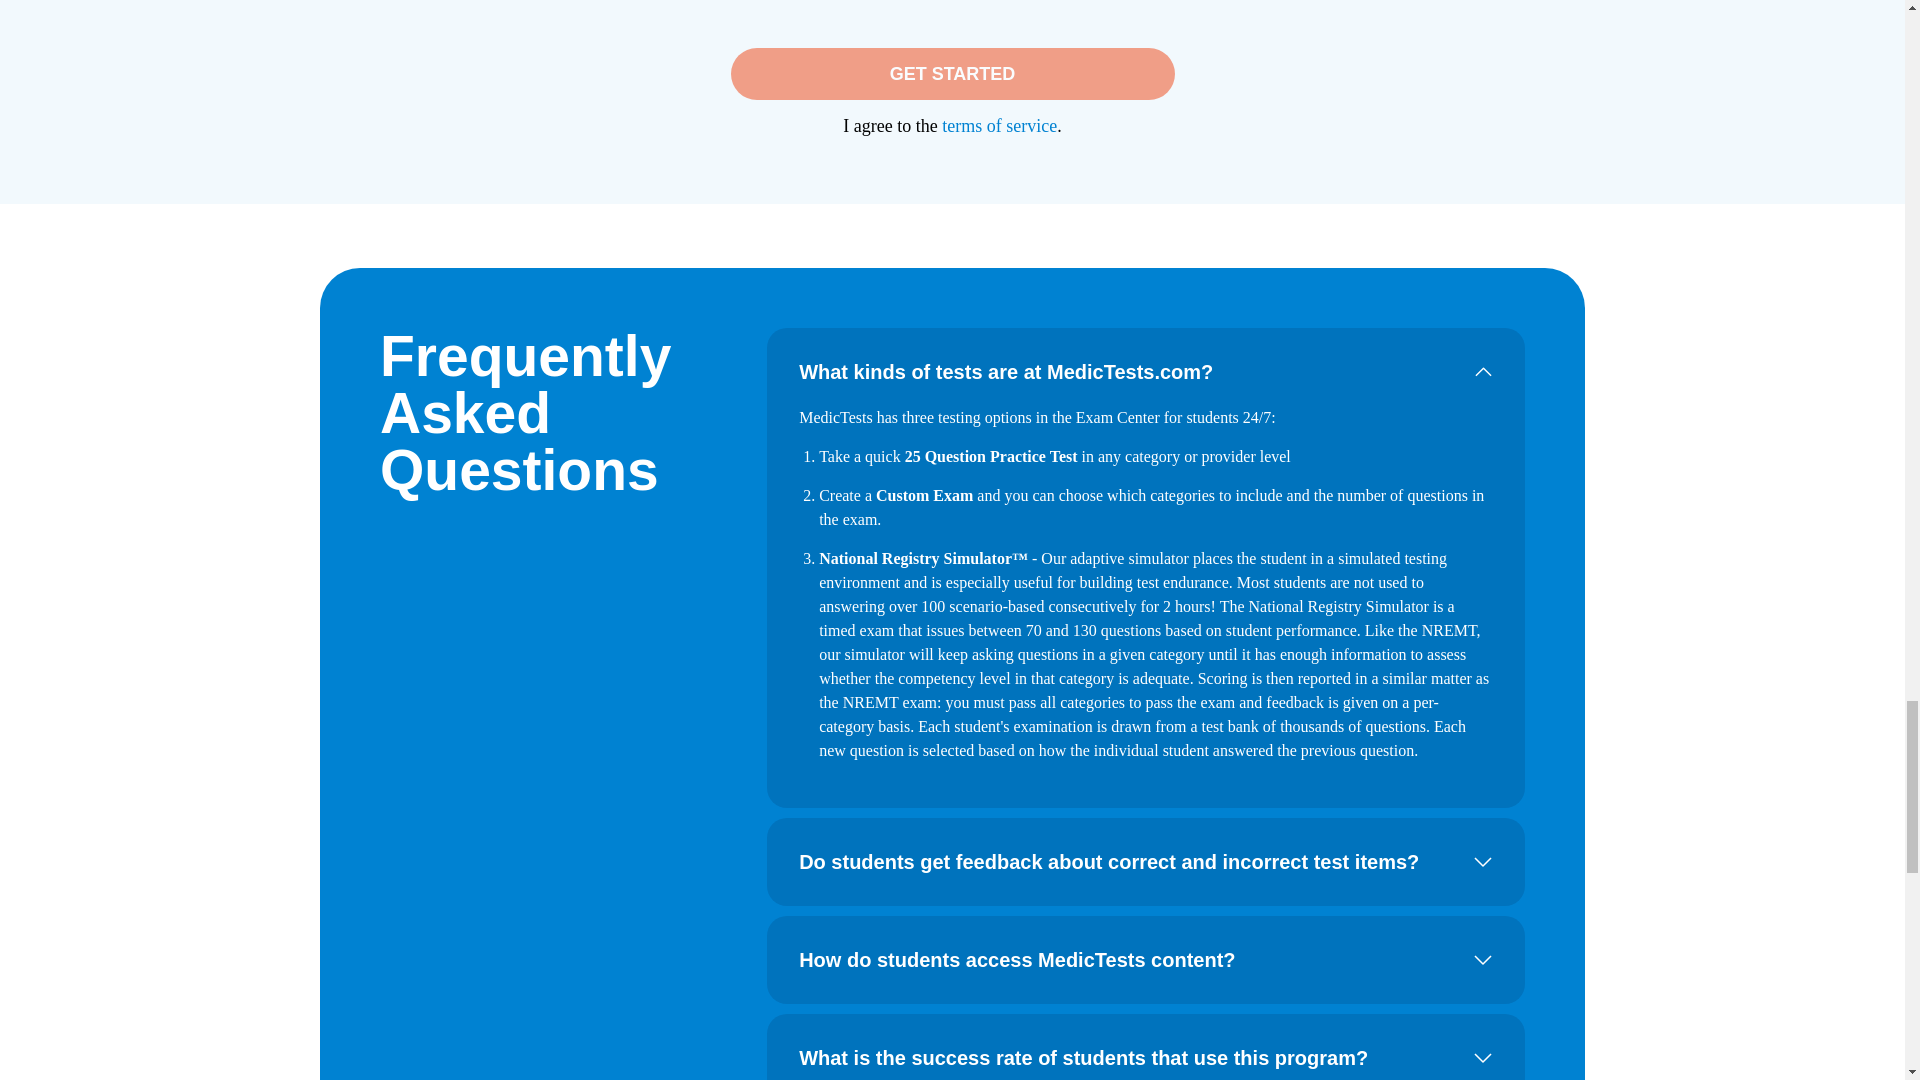  Describe the element at coordinates (1146, 372) in the screenshot. I see `What kinds of tests are at MedicTests.com?` at that location.